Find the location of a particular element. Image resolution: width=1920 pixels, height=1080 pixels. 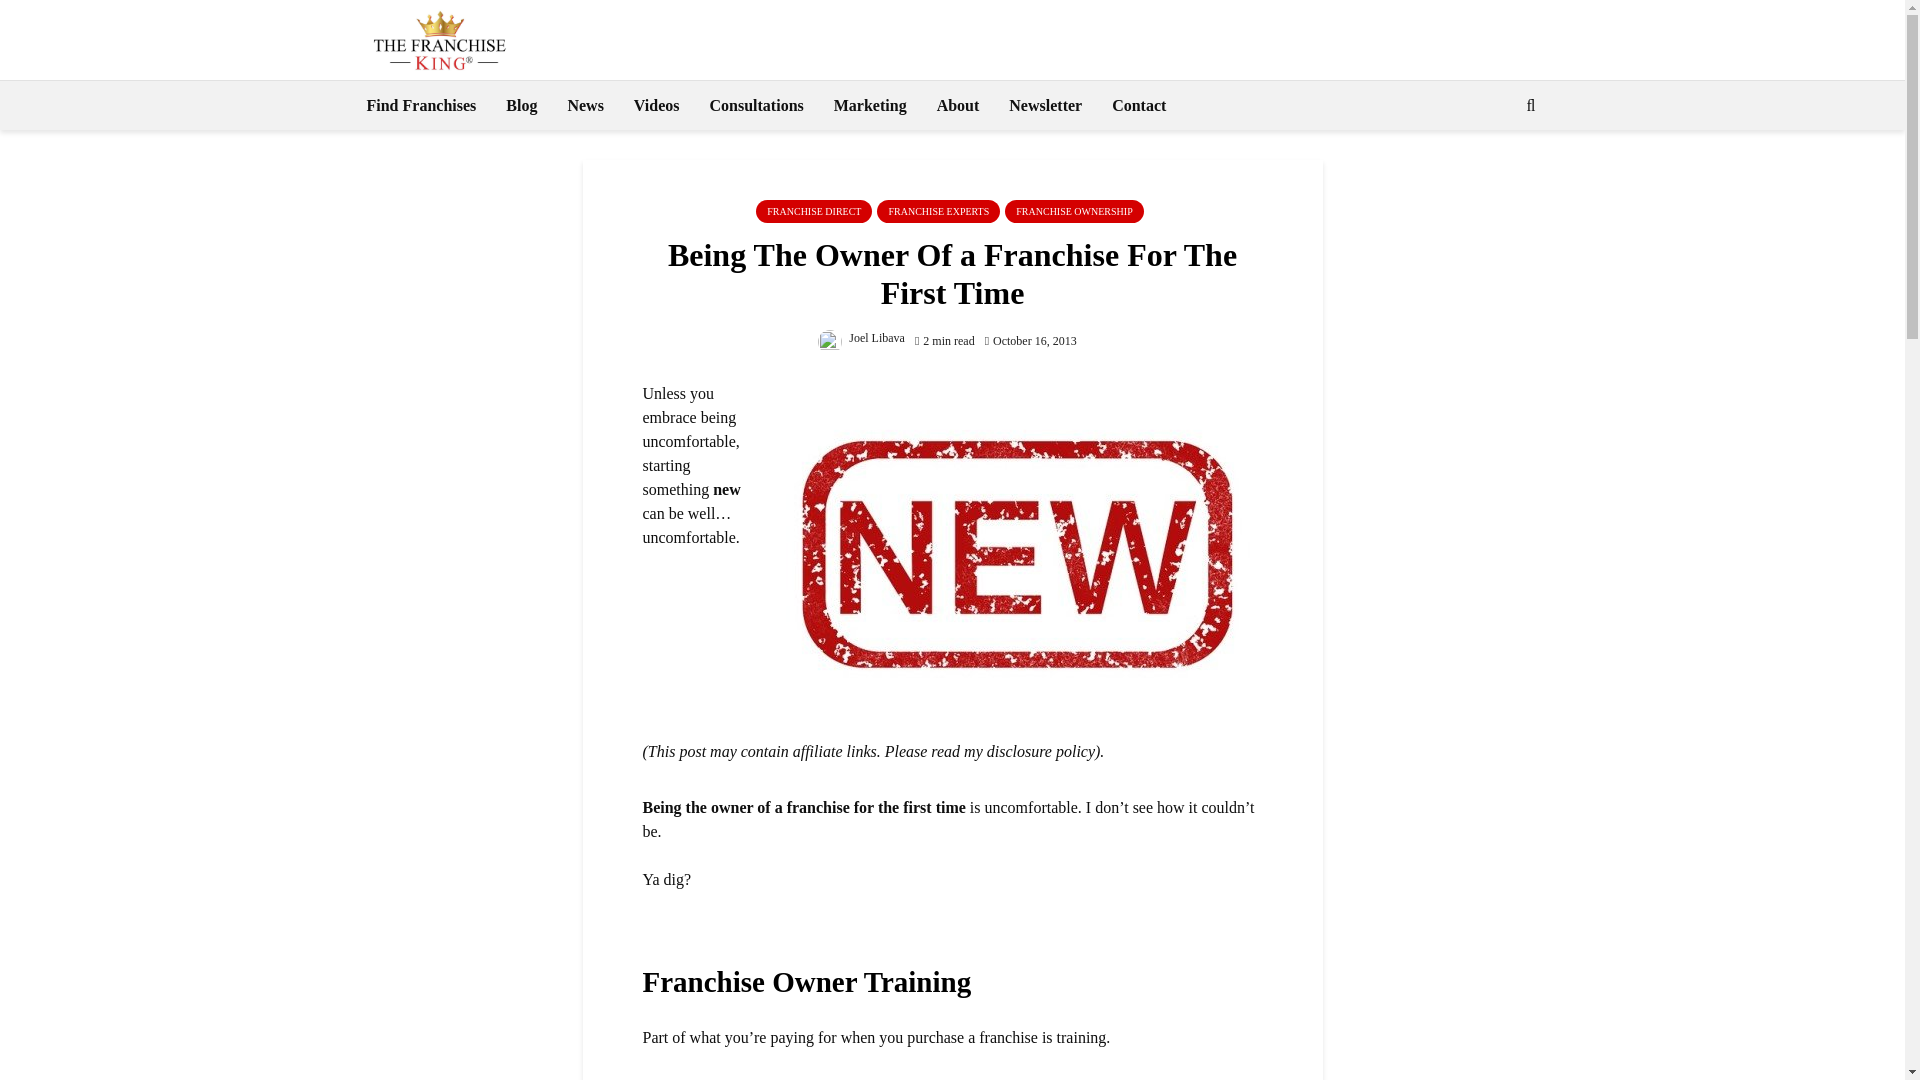

Contact is located at coordinates (1138, 106).